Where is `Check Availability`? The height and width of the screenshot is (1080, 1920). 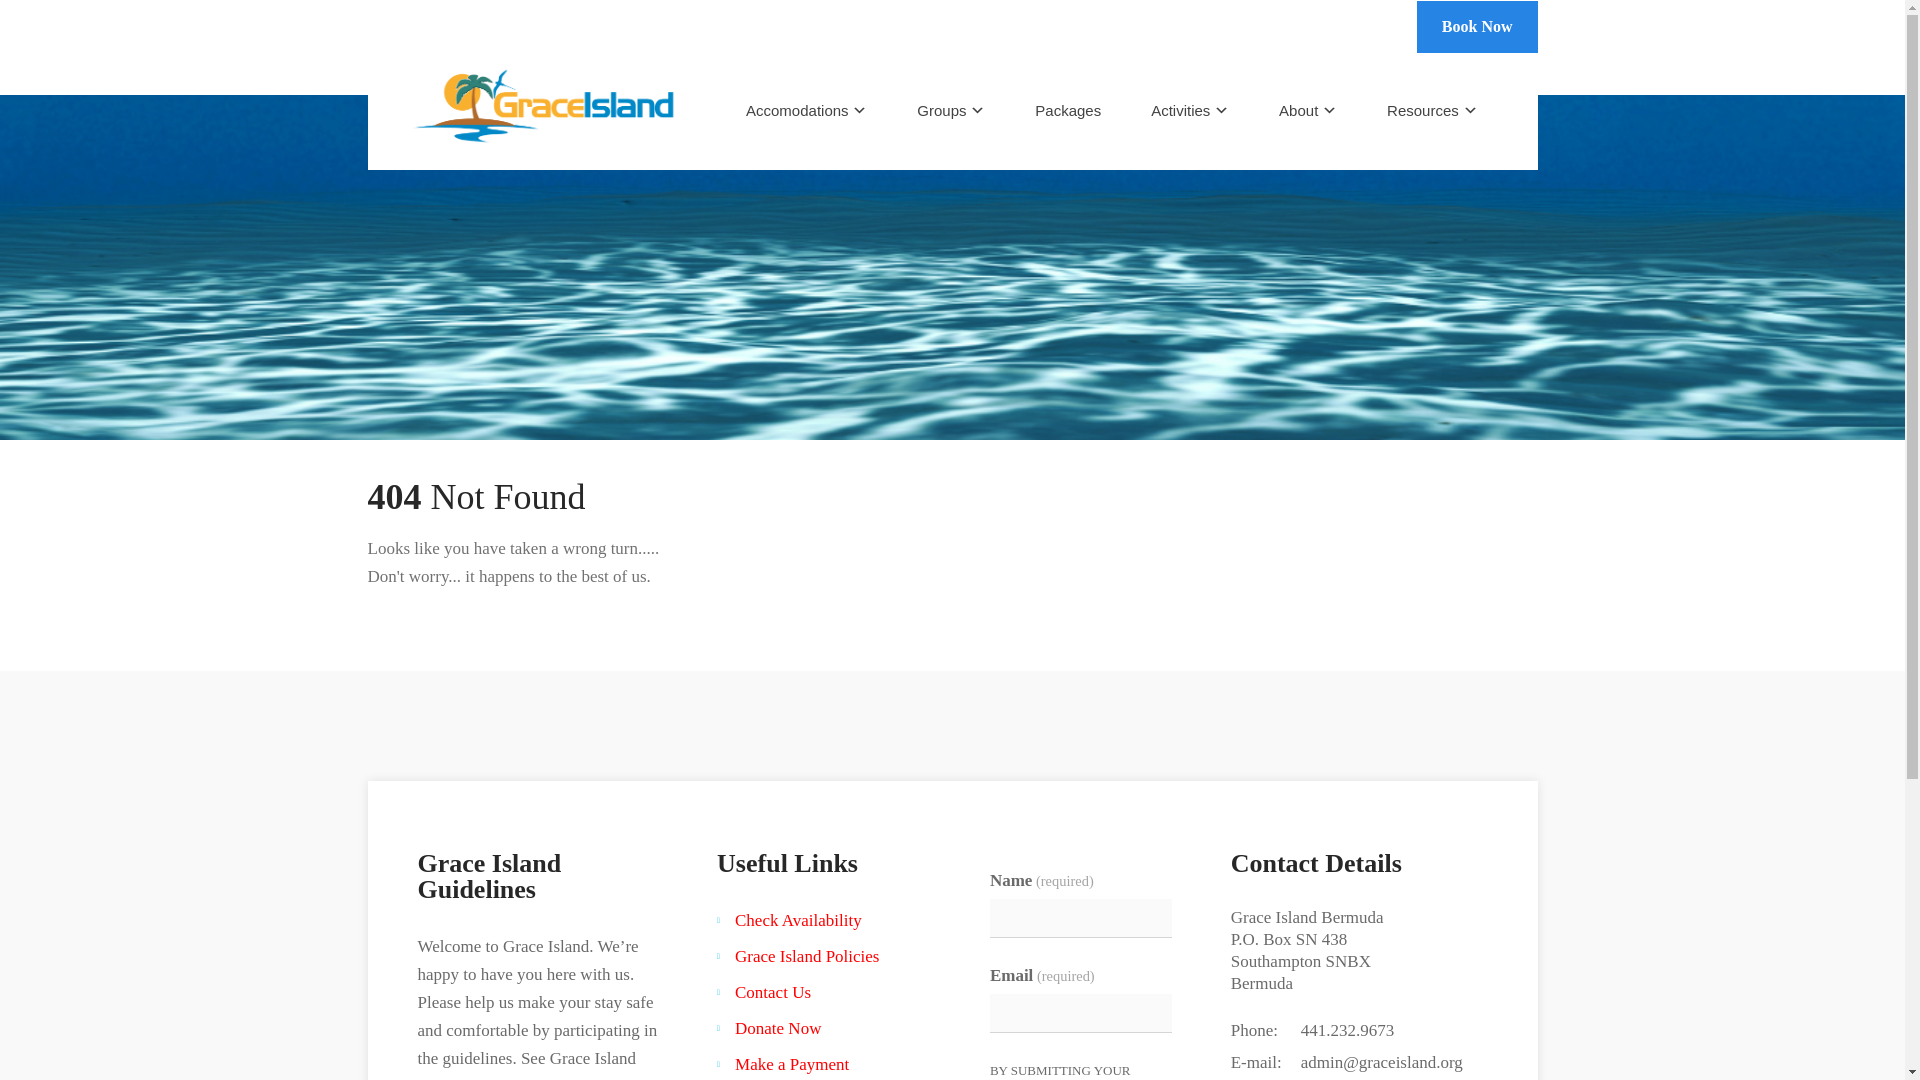
Check Availability is located at coordinates (798, 920).